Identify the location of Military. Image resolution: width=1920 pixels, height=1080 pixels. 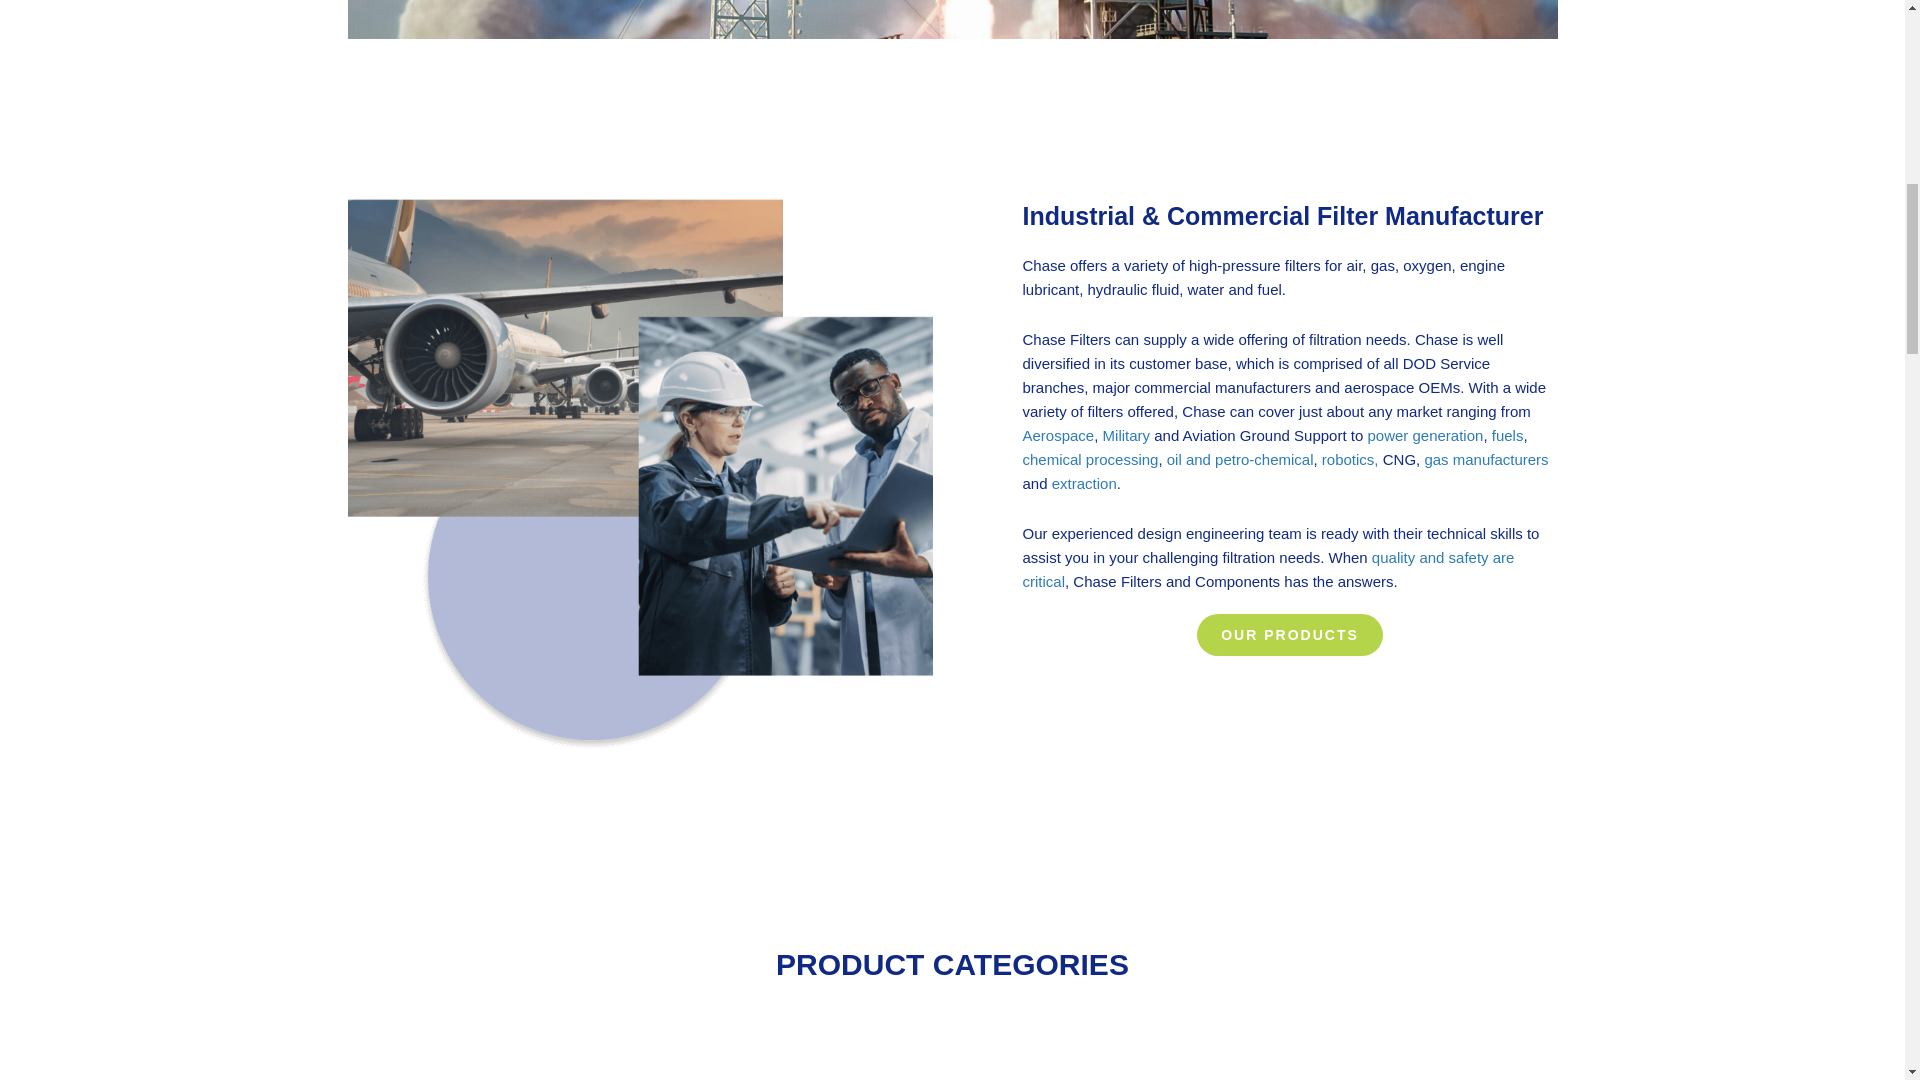
(1126, 434).